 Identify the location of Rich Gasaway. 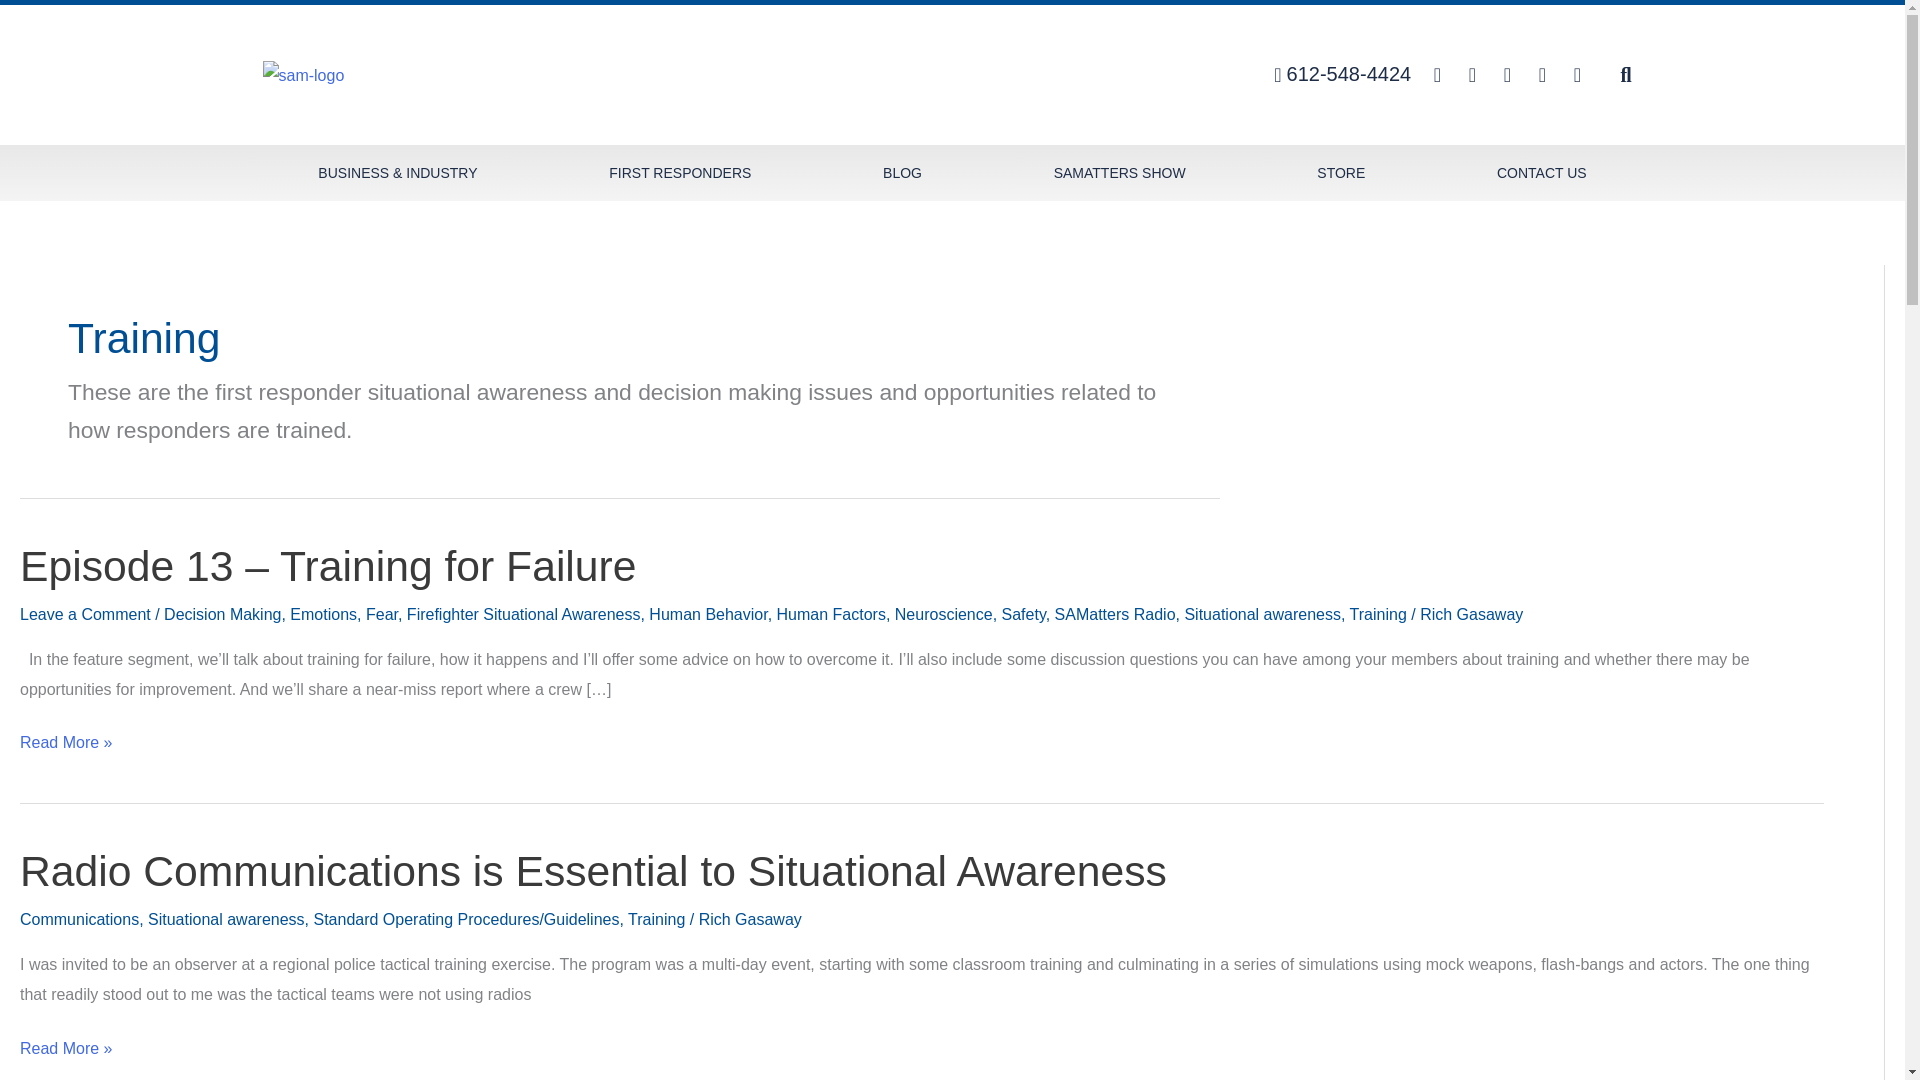
(1471, 614).